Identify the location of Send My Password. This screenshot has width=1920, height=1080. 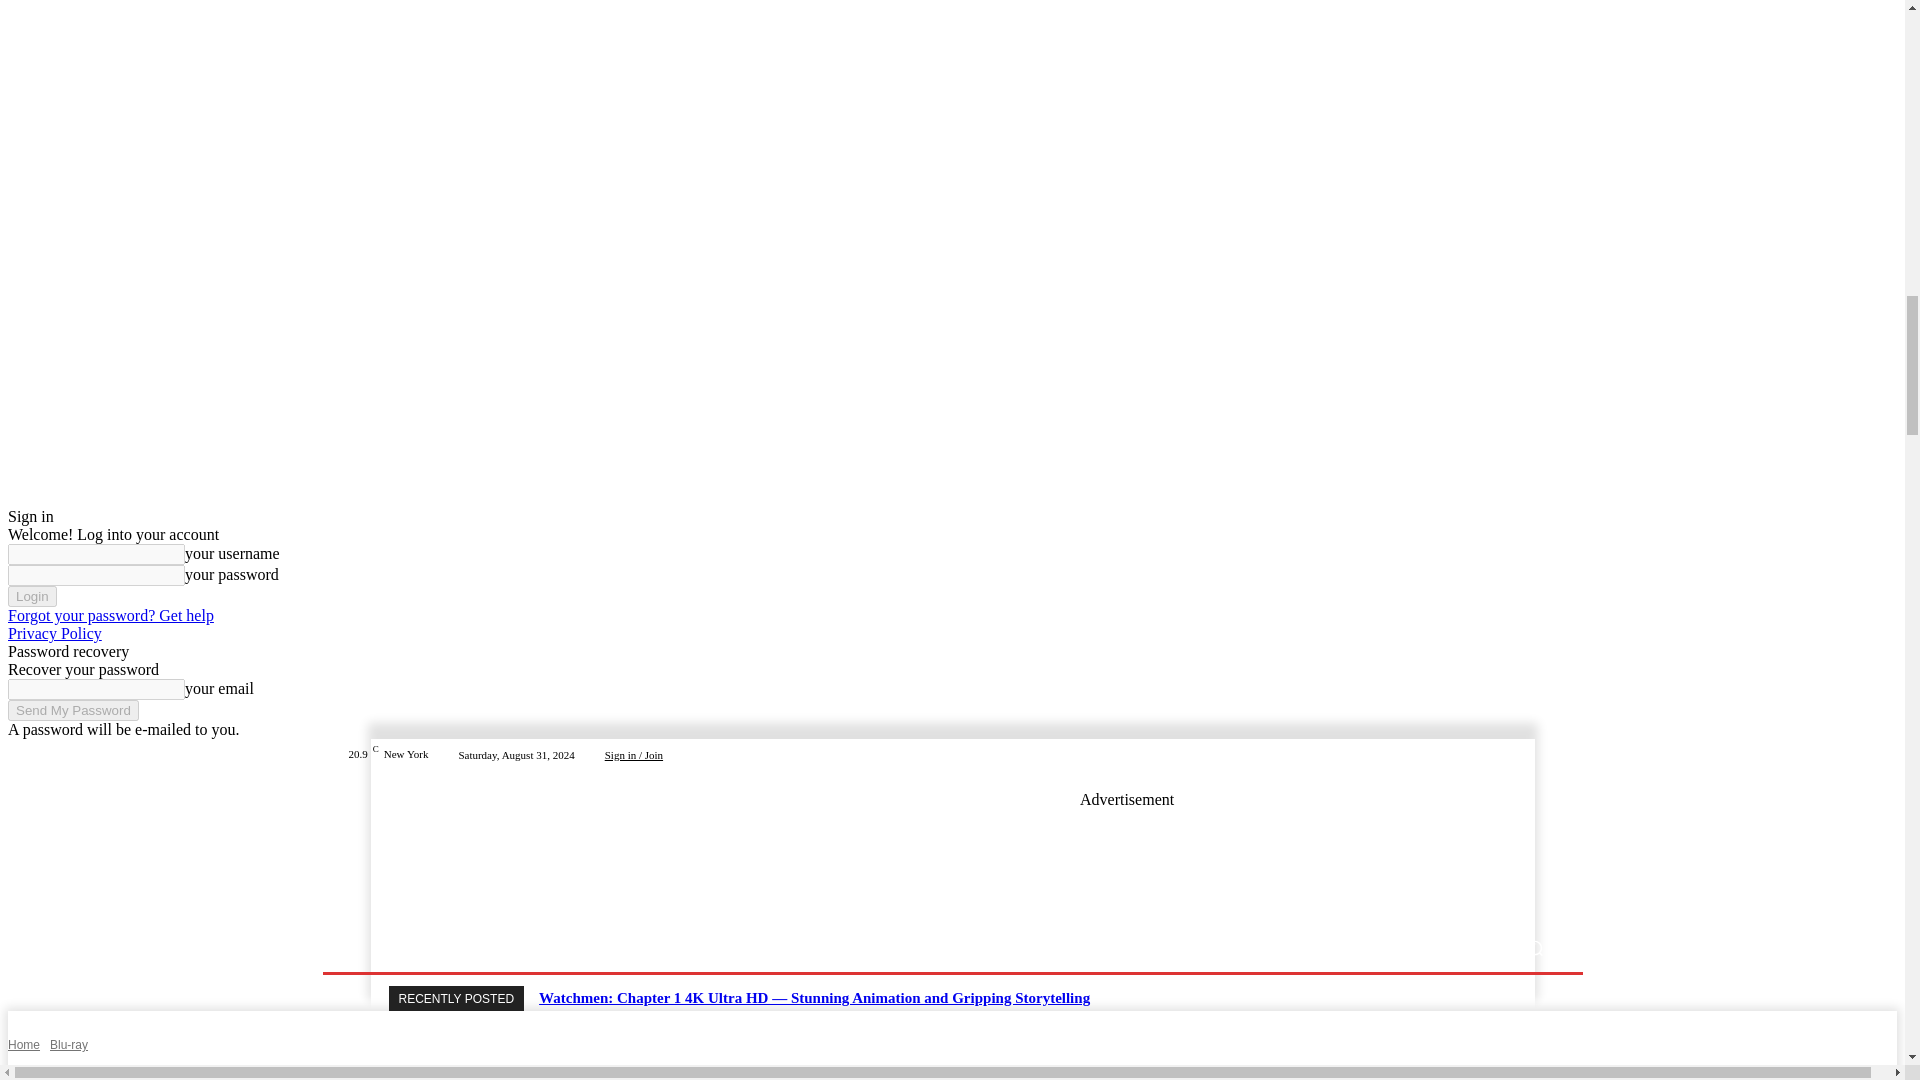
(72, 710).